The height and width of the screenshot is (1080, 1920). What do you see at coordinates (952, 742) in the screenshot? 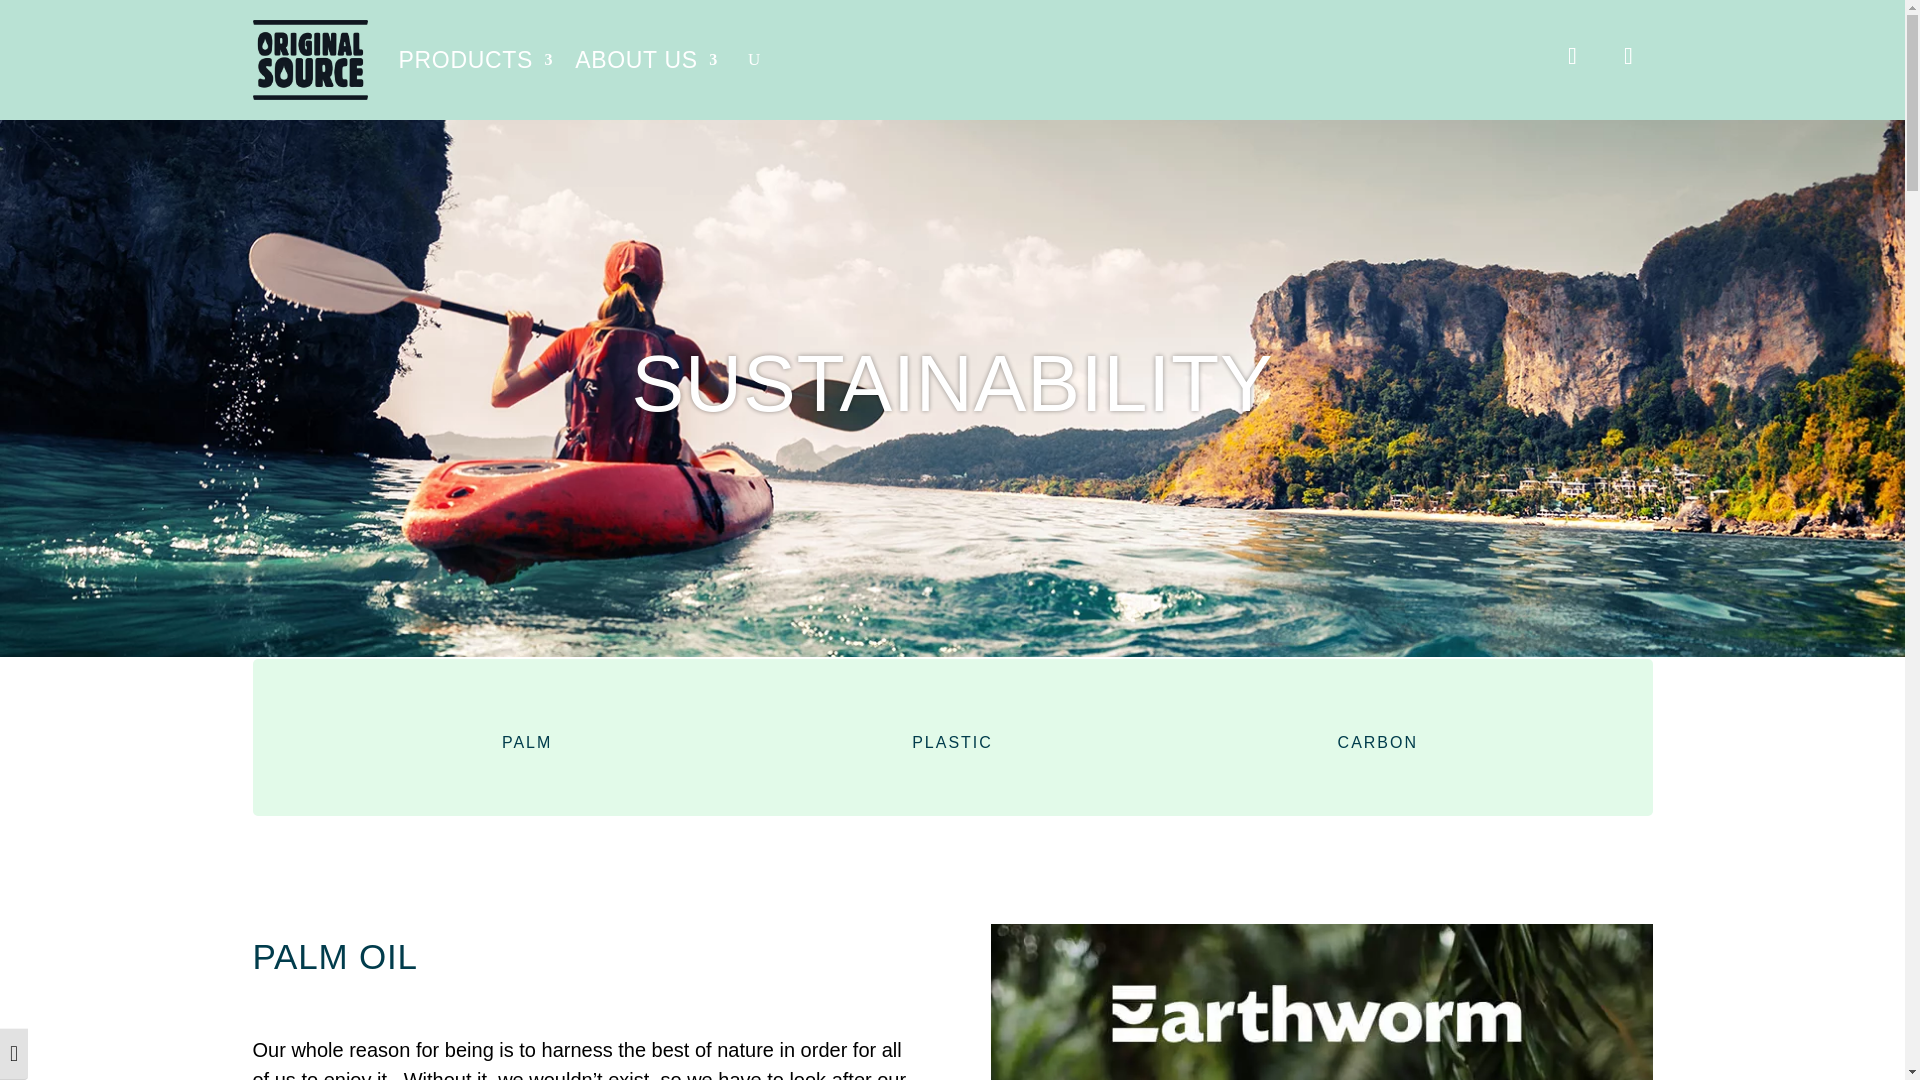
I see `PLASTIC` at bounding box center [952, 742].